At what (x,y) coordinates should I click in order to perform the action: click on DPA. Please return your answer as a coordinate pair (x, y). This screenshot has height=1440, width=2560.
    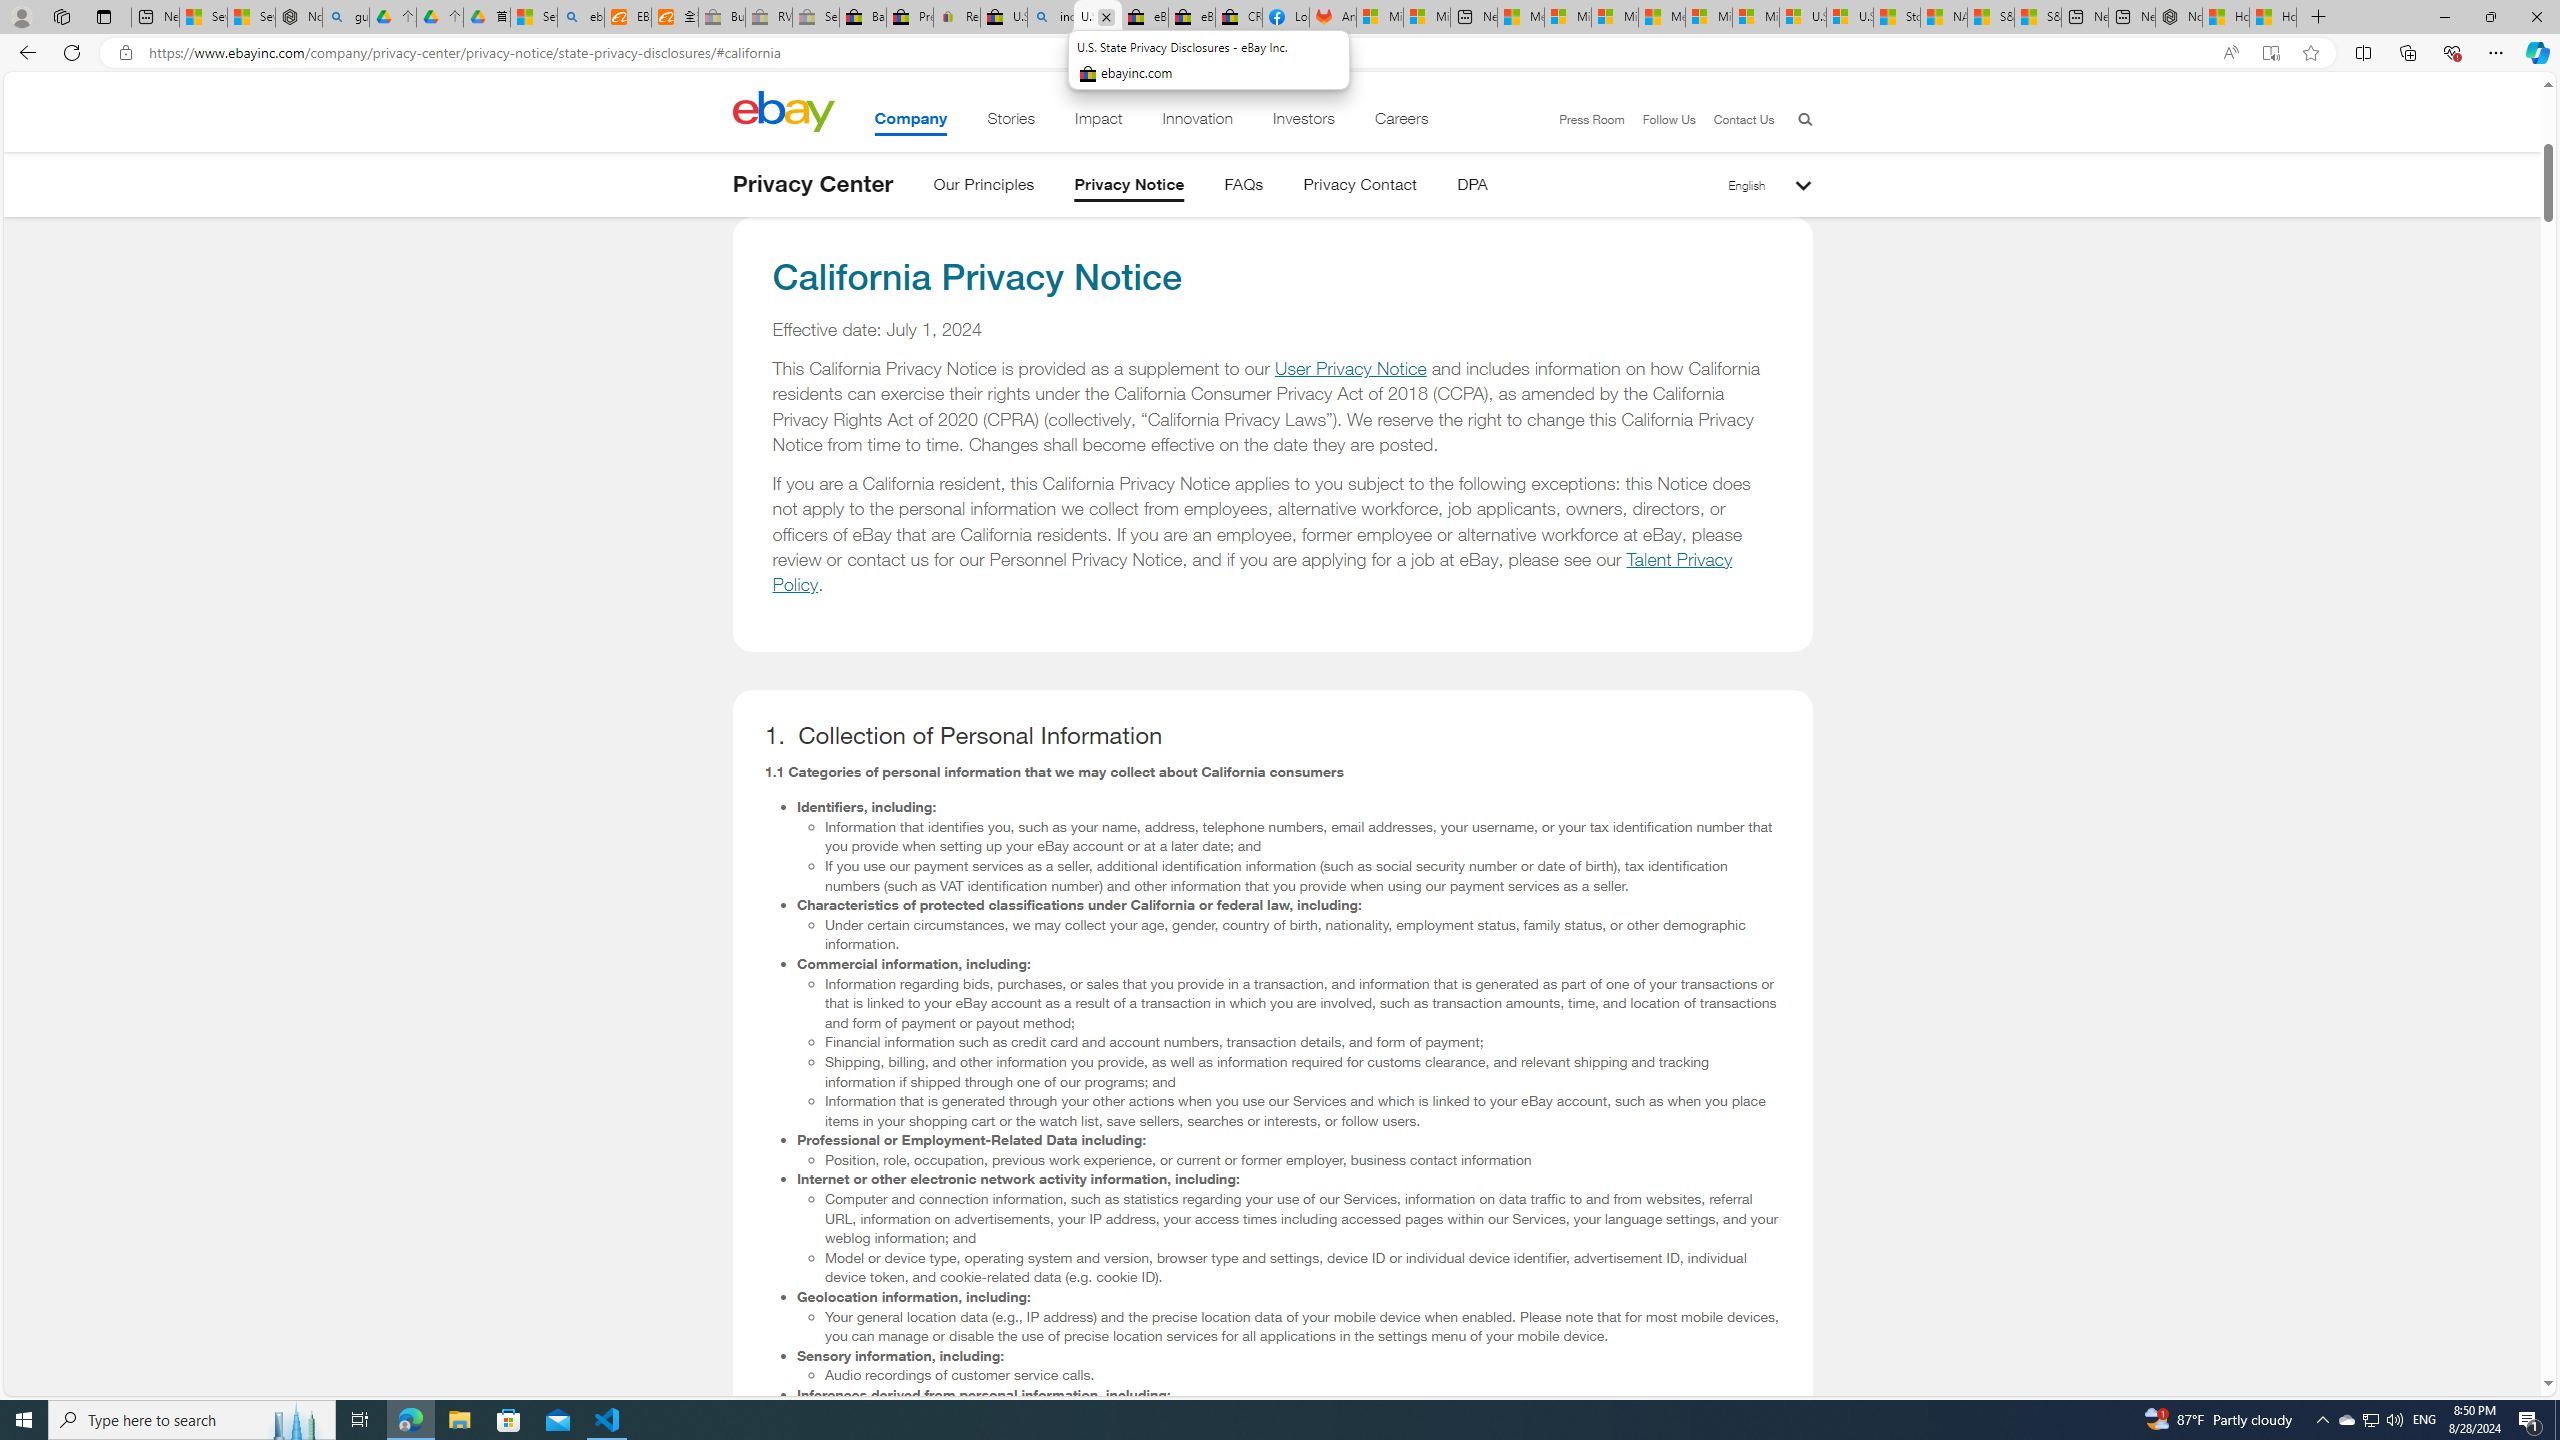
    Looking at the image, I should click on (1472, 188).